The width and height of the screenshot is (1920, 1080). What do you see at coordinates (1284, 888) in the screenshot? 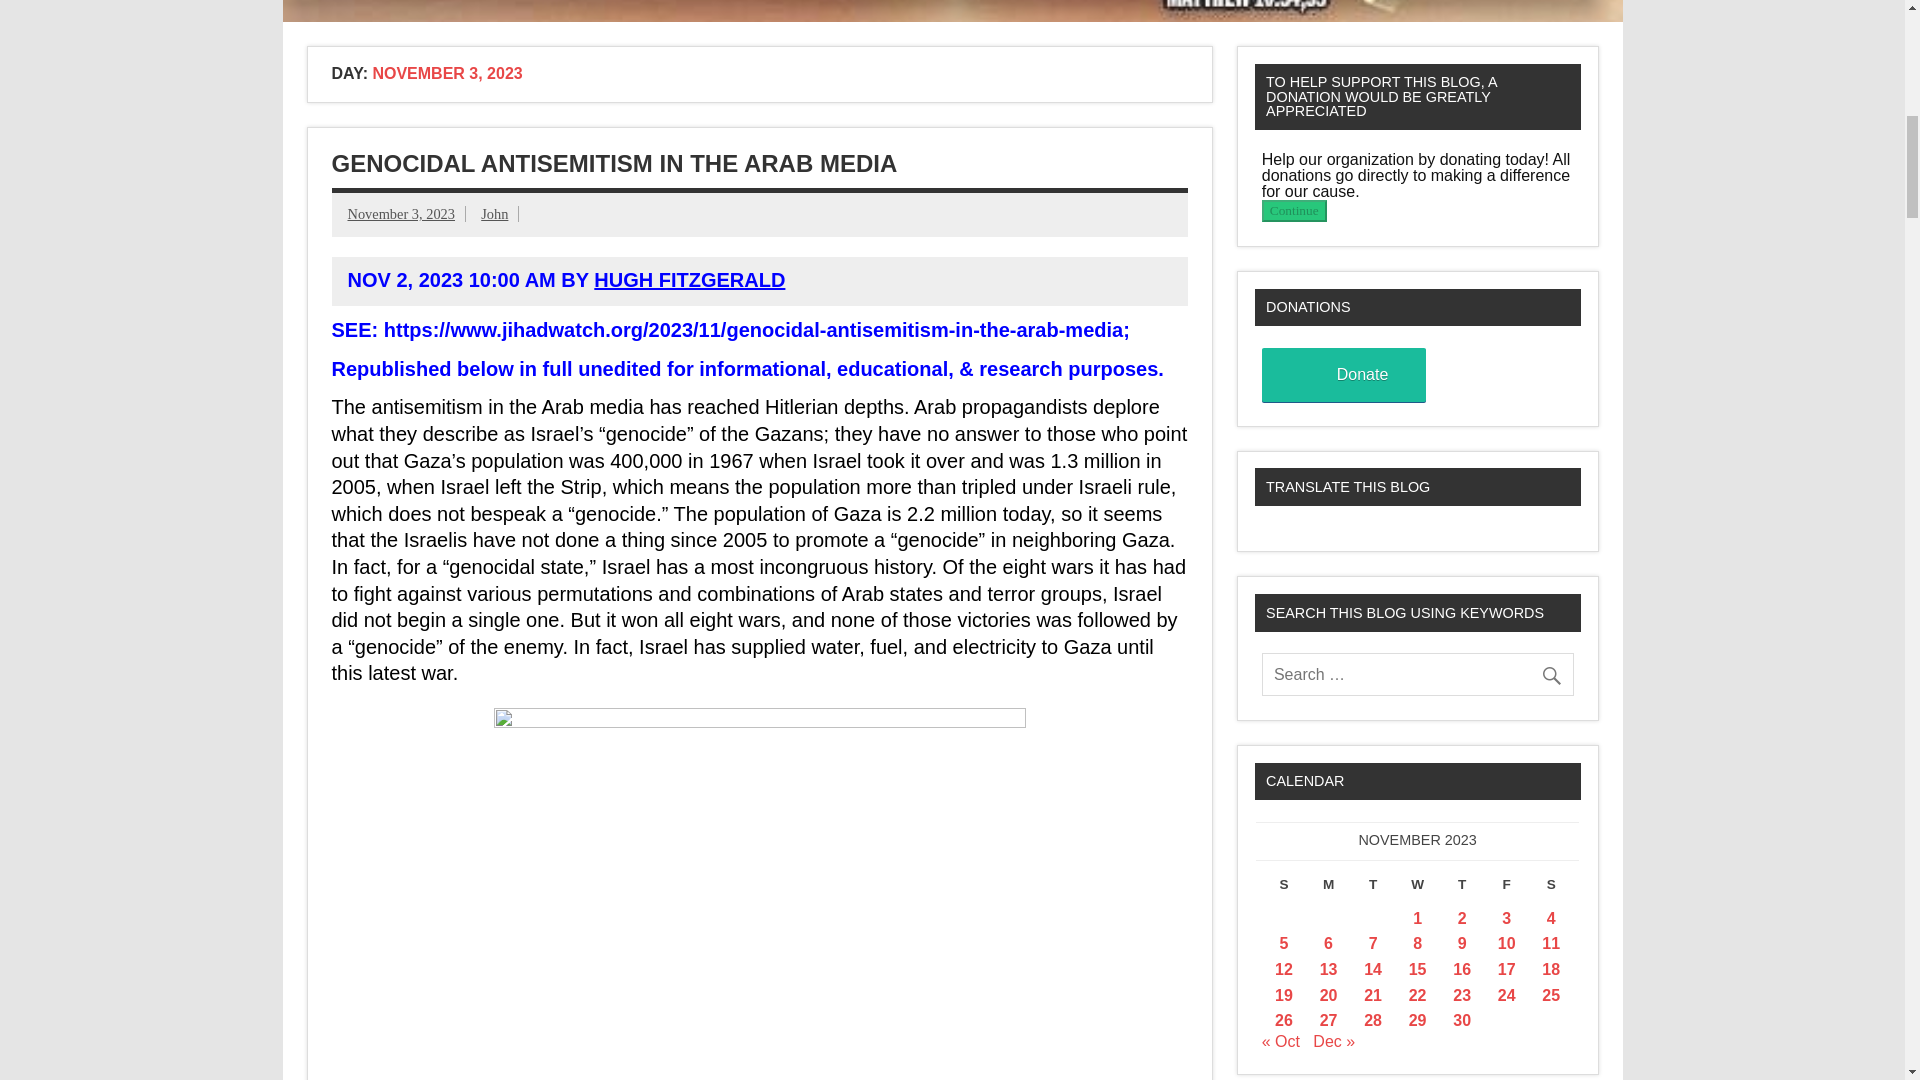
I see `Sunday` at bounding box center [1284, 888].